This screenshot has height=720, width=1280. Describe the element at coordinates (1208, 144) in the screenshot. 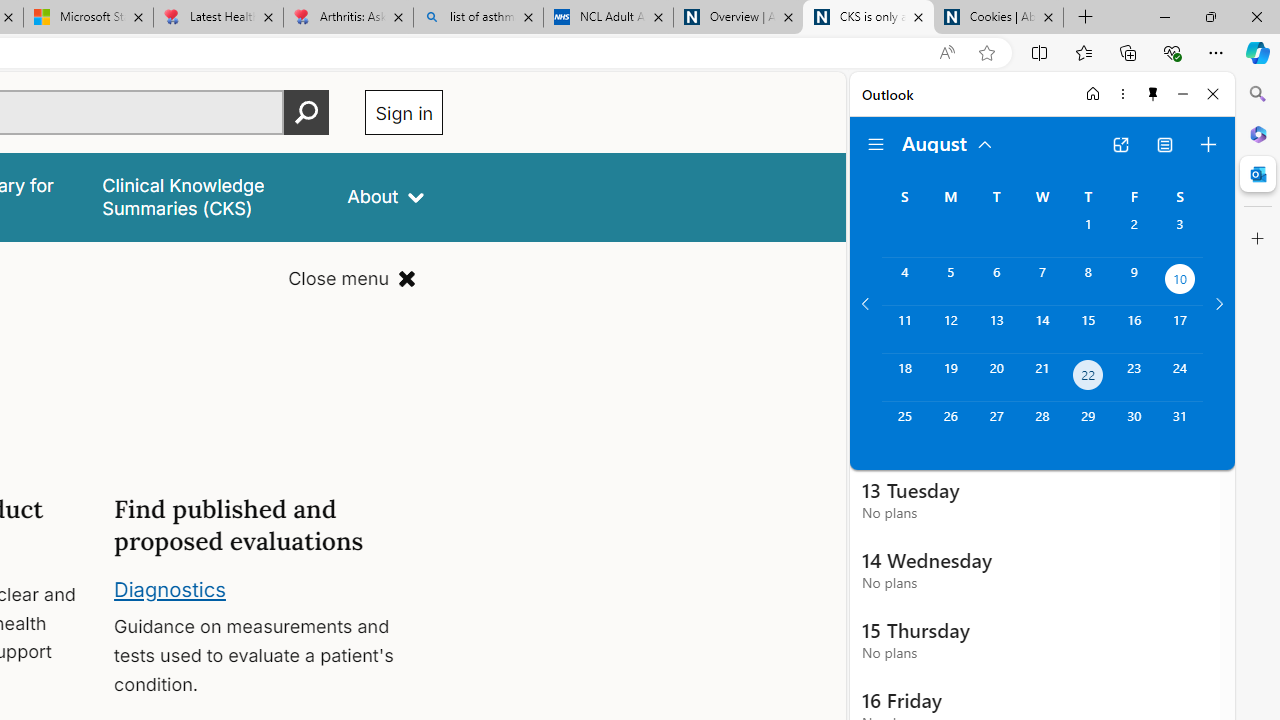

I see `Create event` at that location.